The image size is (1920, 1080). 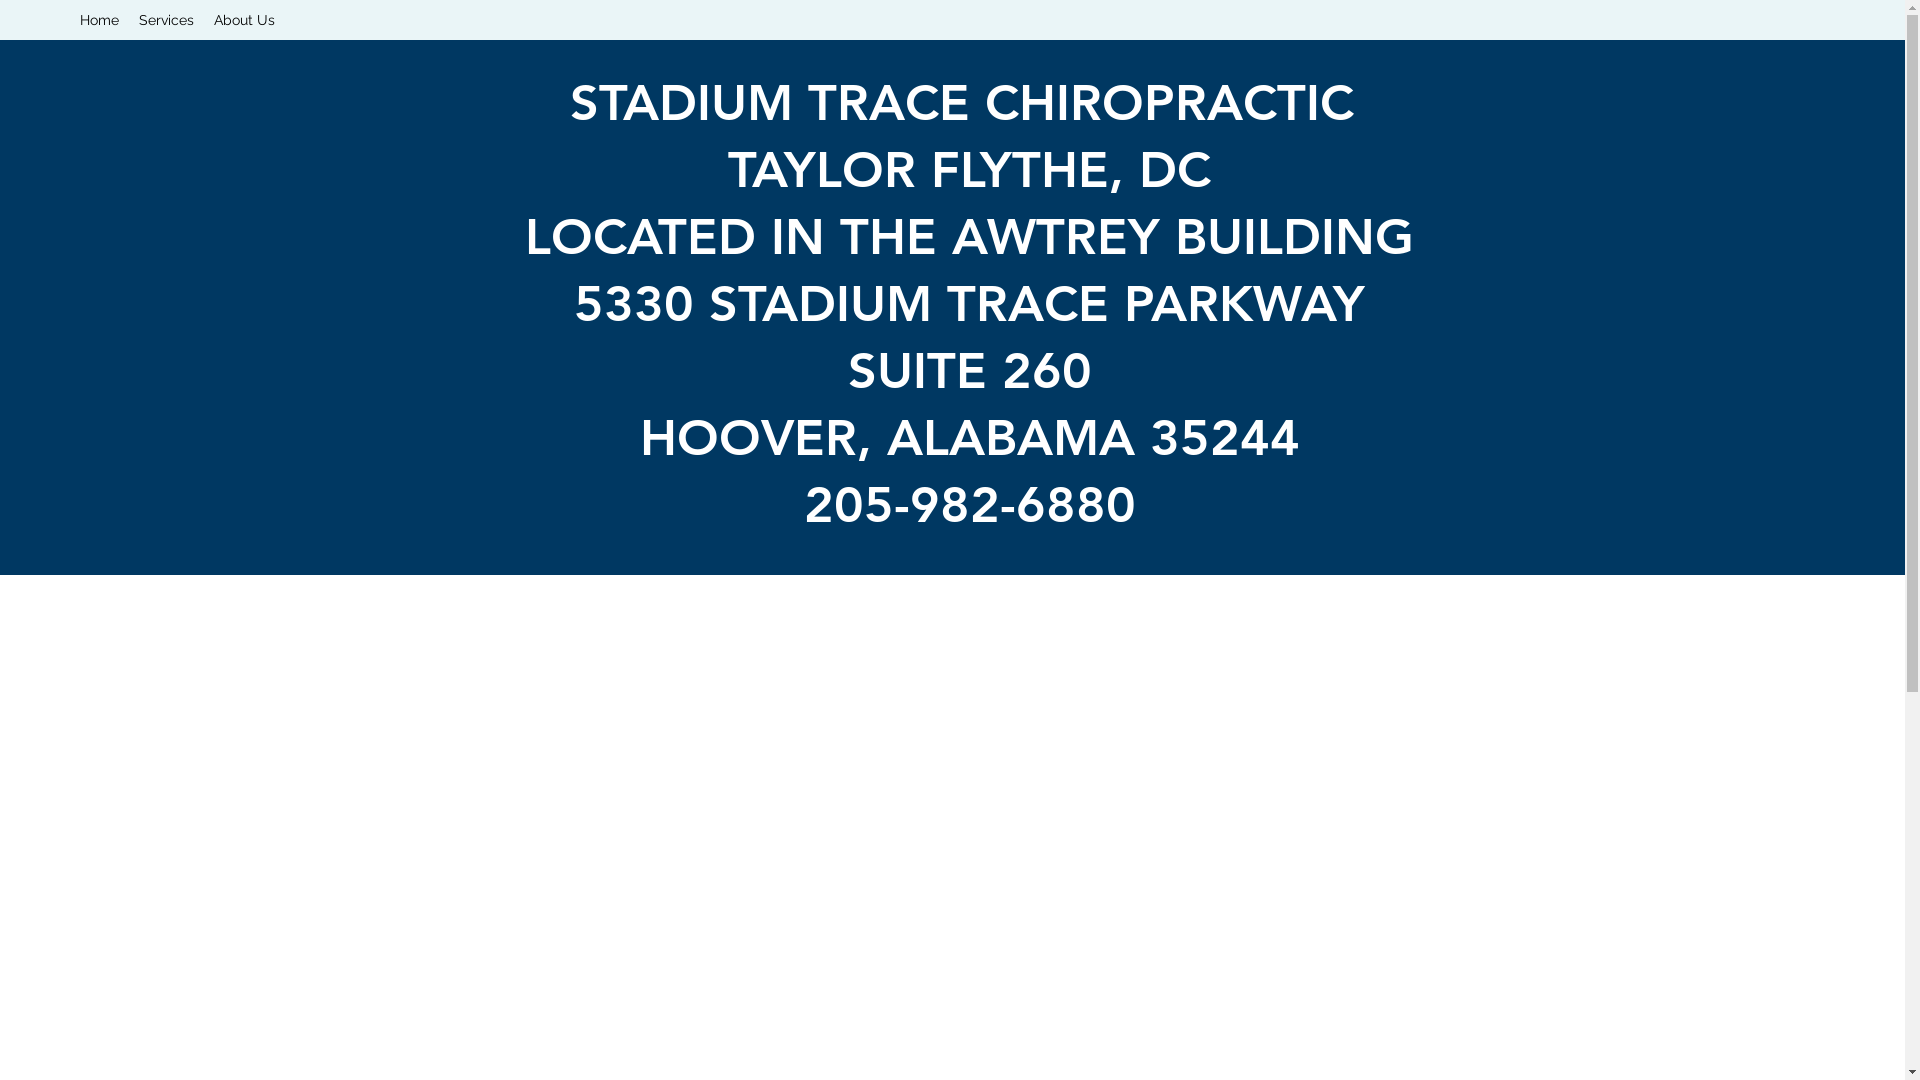 What do you see at coordinates (244, 20) in the screenshot?
I see `About Us` at bounding box center [244, 20].